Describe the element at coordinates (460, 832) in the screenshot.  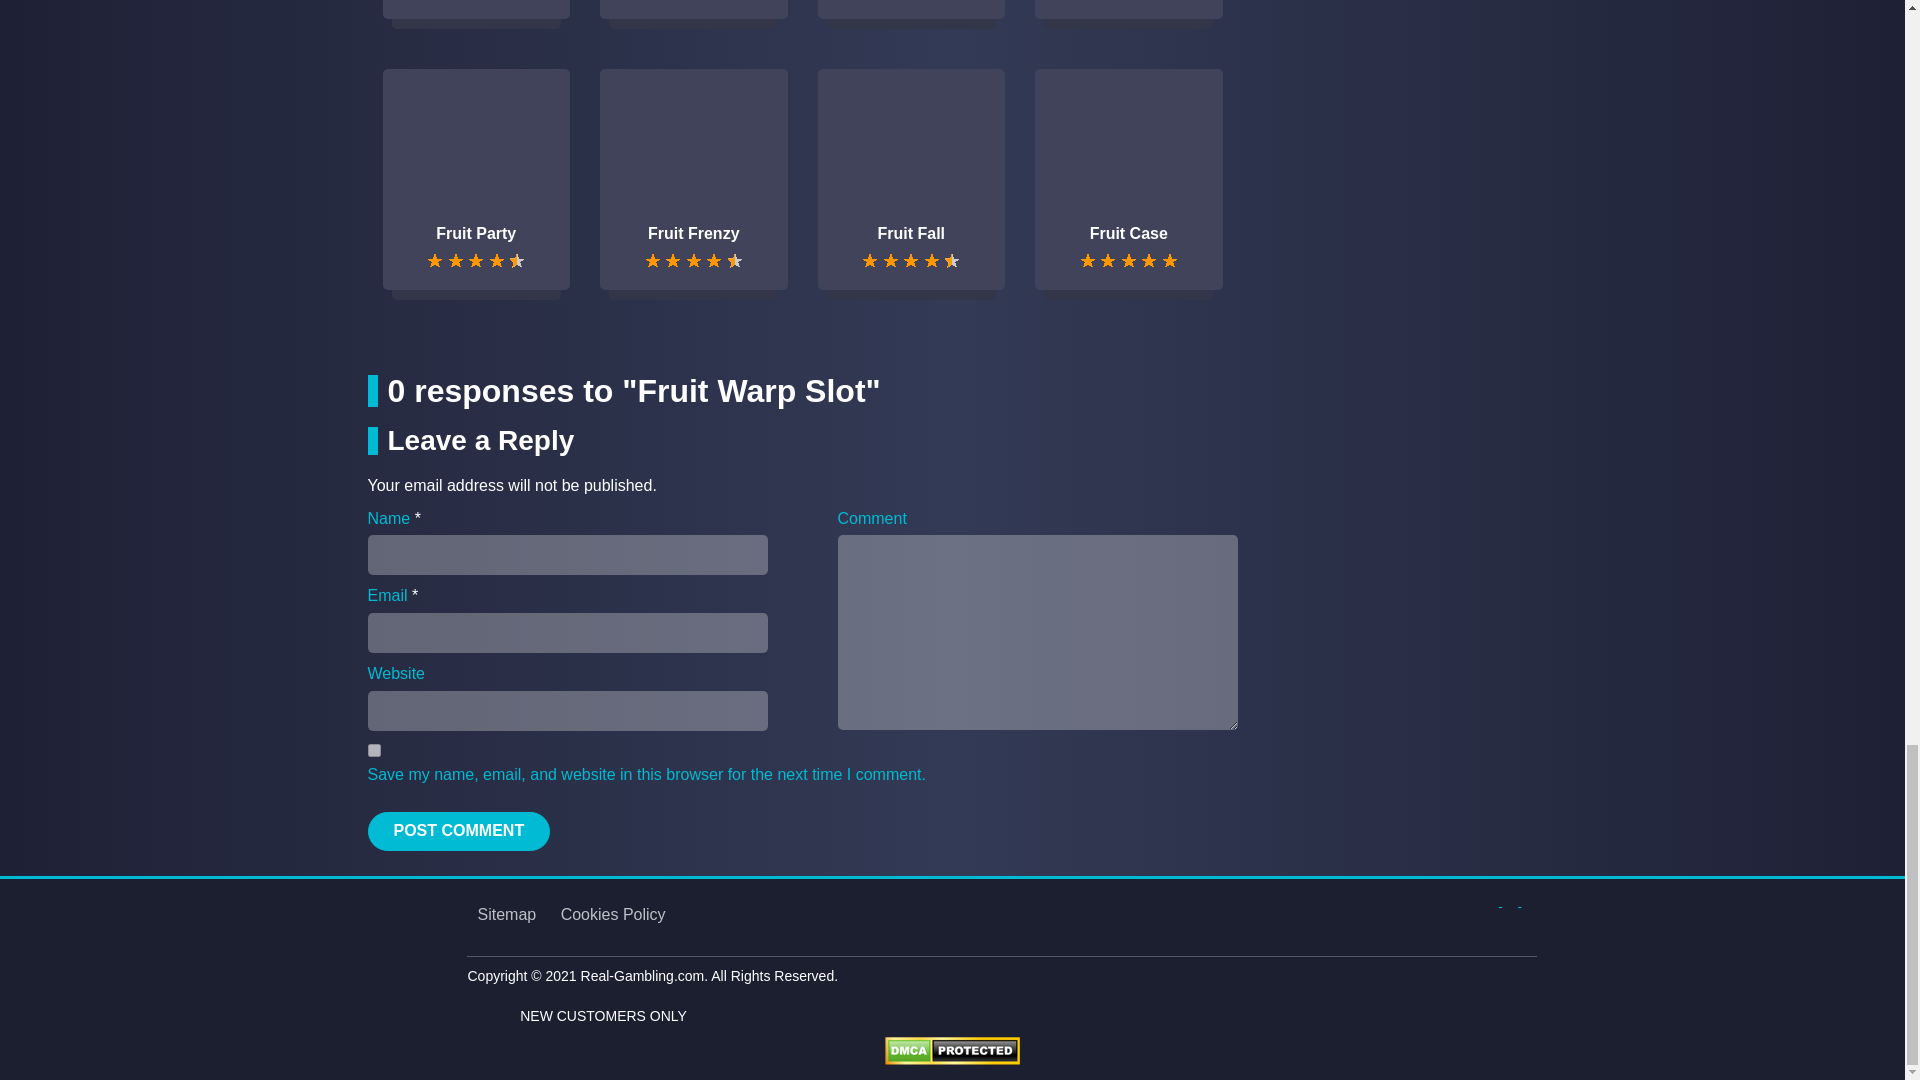
I see `Post Comment` at that location.